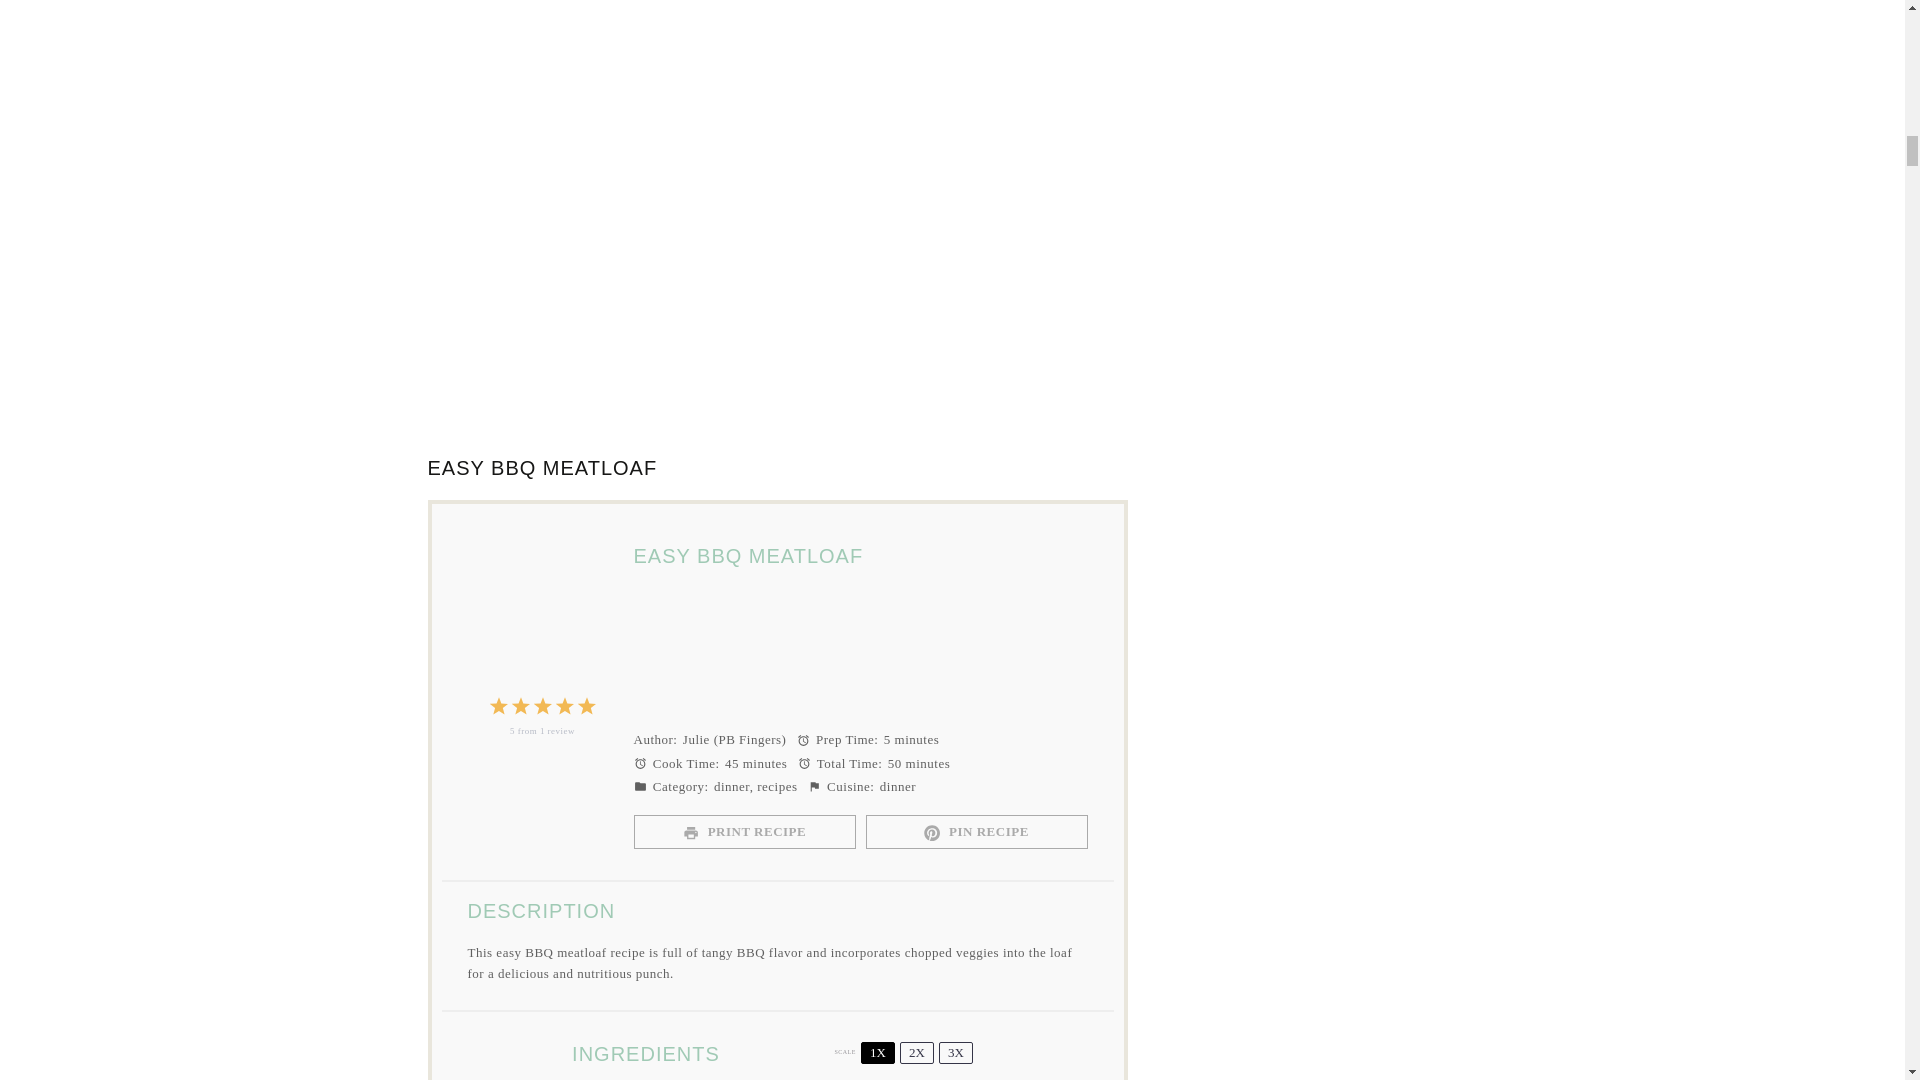 The height and width of the screenshot is (1080, 1920). What do you see at coordinates (976, 832) in the screenshot?
I see `PIN RECIPE` at bounding box center [976, 832].